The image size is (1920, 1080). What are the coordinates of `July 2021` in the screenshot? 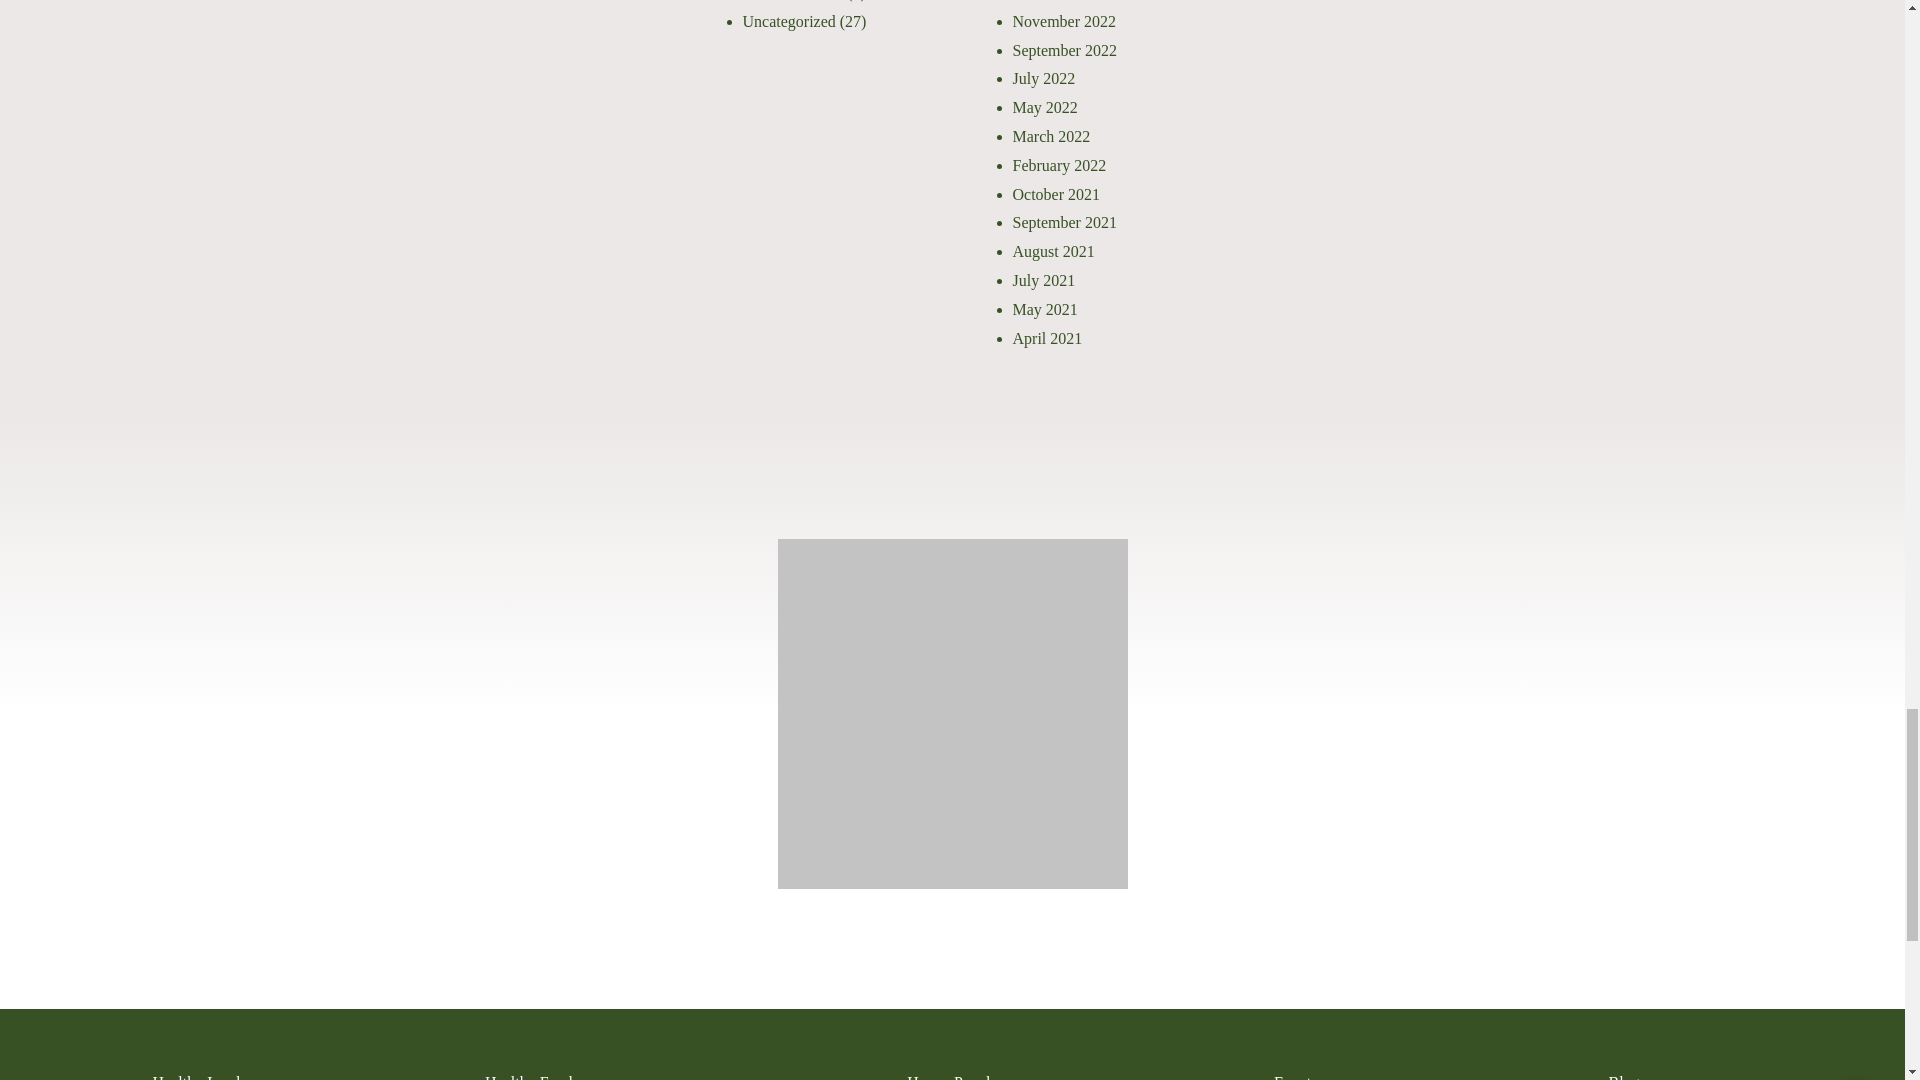 It's located at (1043, 280).